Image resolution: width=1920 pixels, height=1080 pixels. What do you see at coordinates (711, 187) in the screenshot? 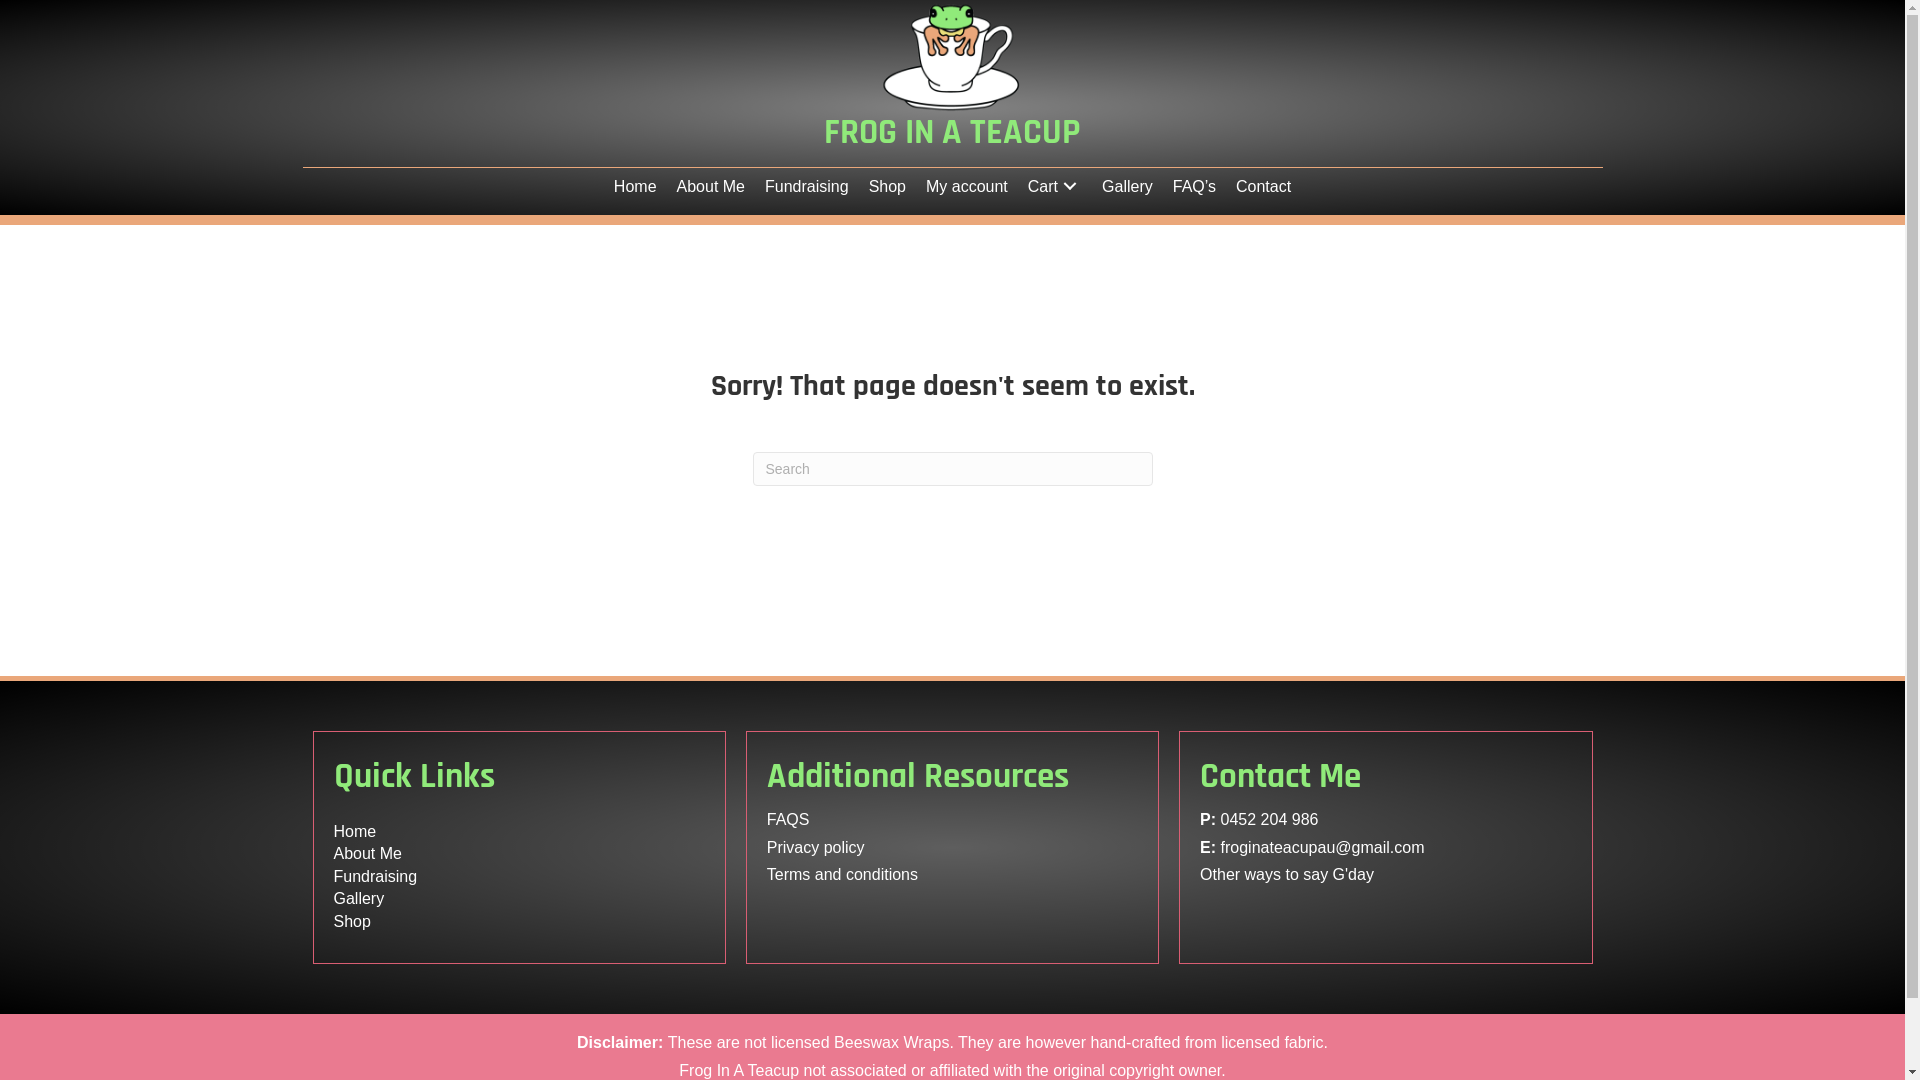
I see `About Me` at bounding box center [711, 187].